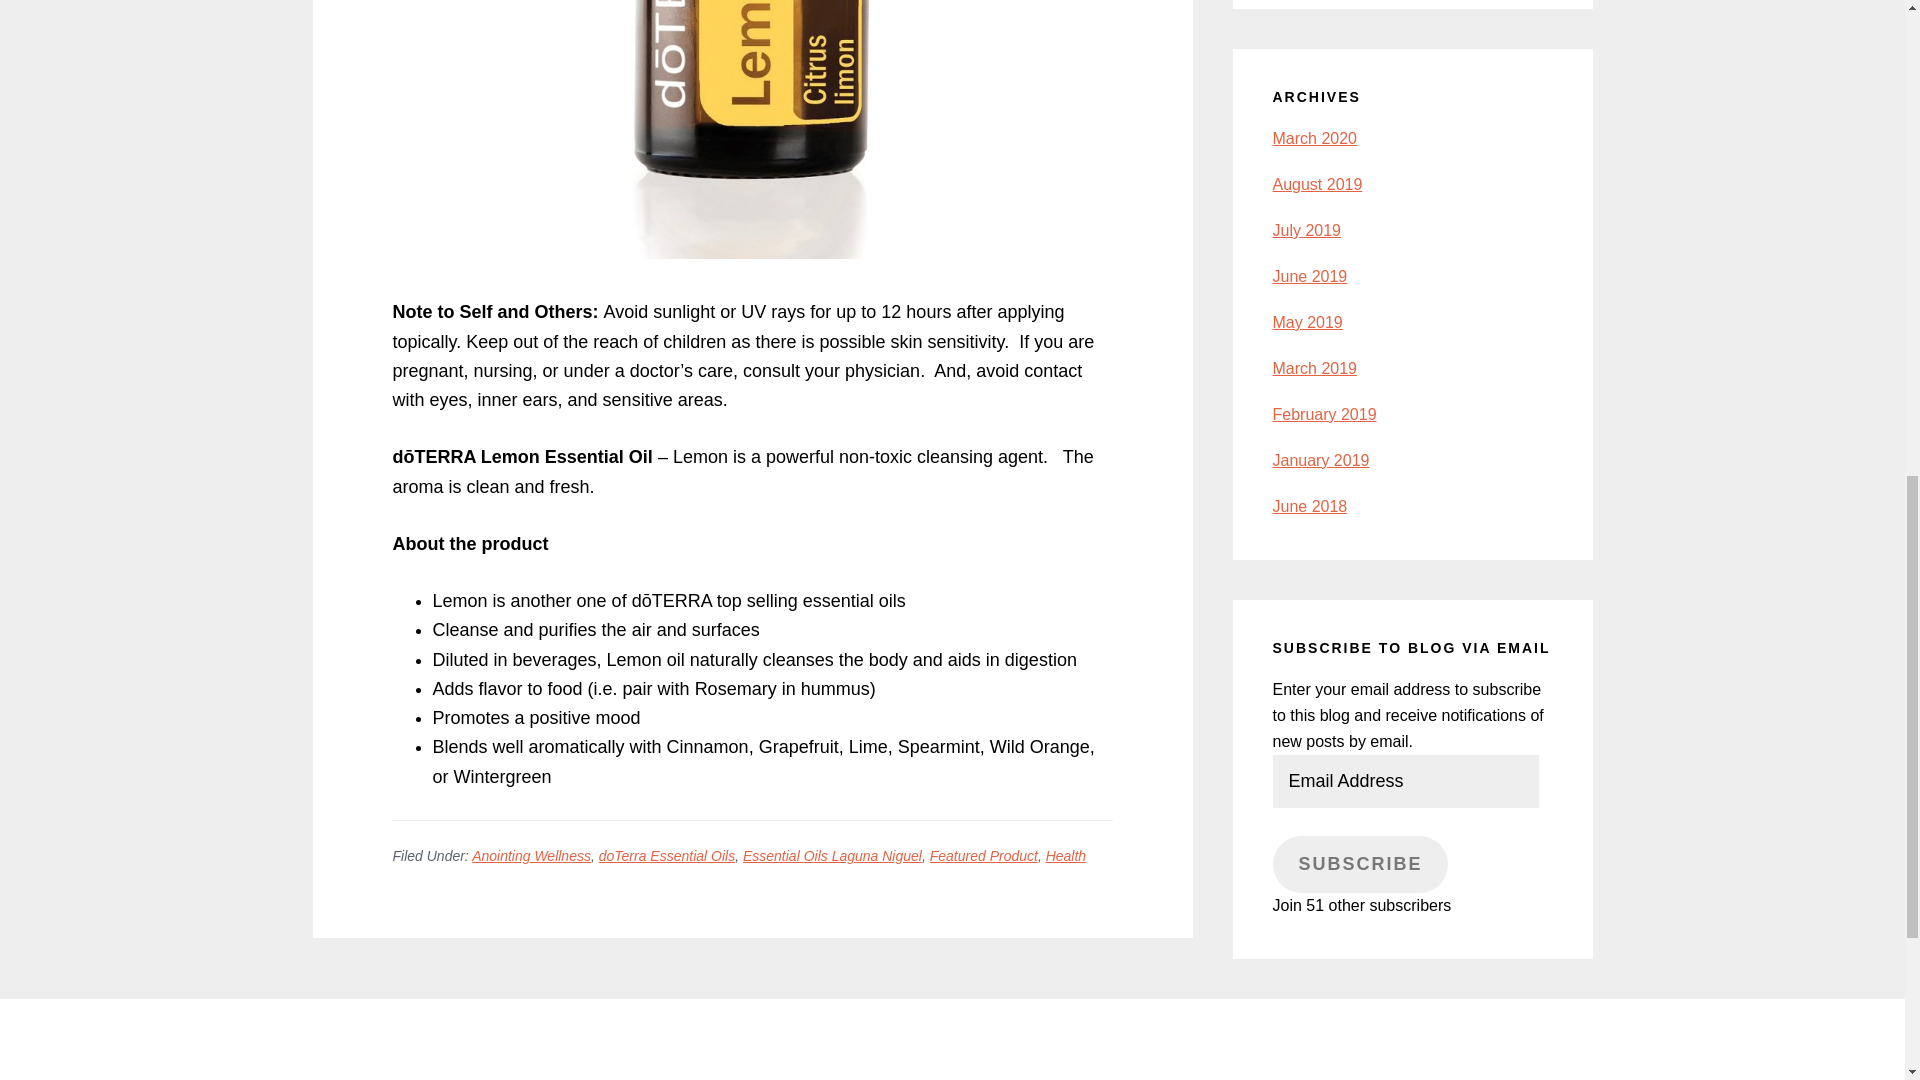 The image size is (1920, 1080). Describe the element at coordinates (832, 856) in the screenshot. I see `Essential Oils Laguna Niguel` at that location.